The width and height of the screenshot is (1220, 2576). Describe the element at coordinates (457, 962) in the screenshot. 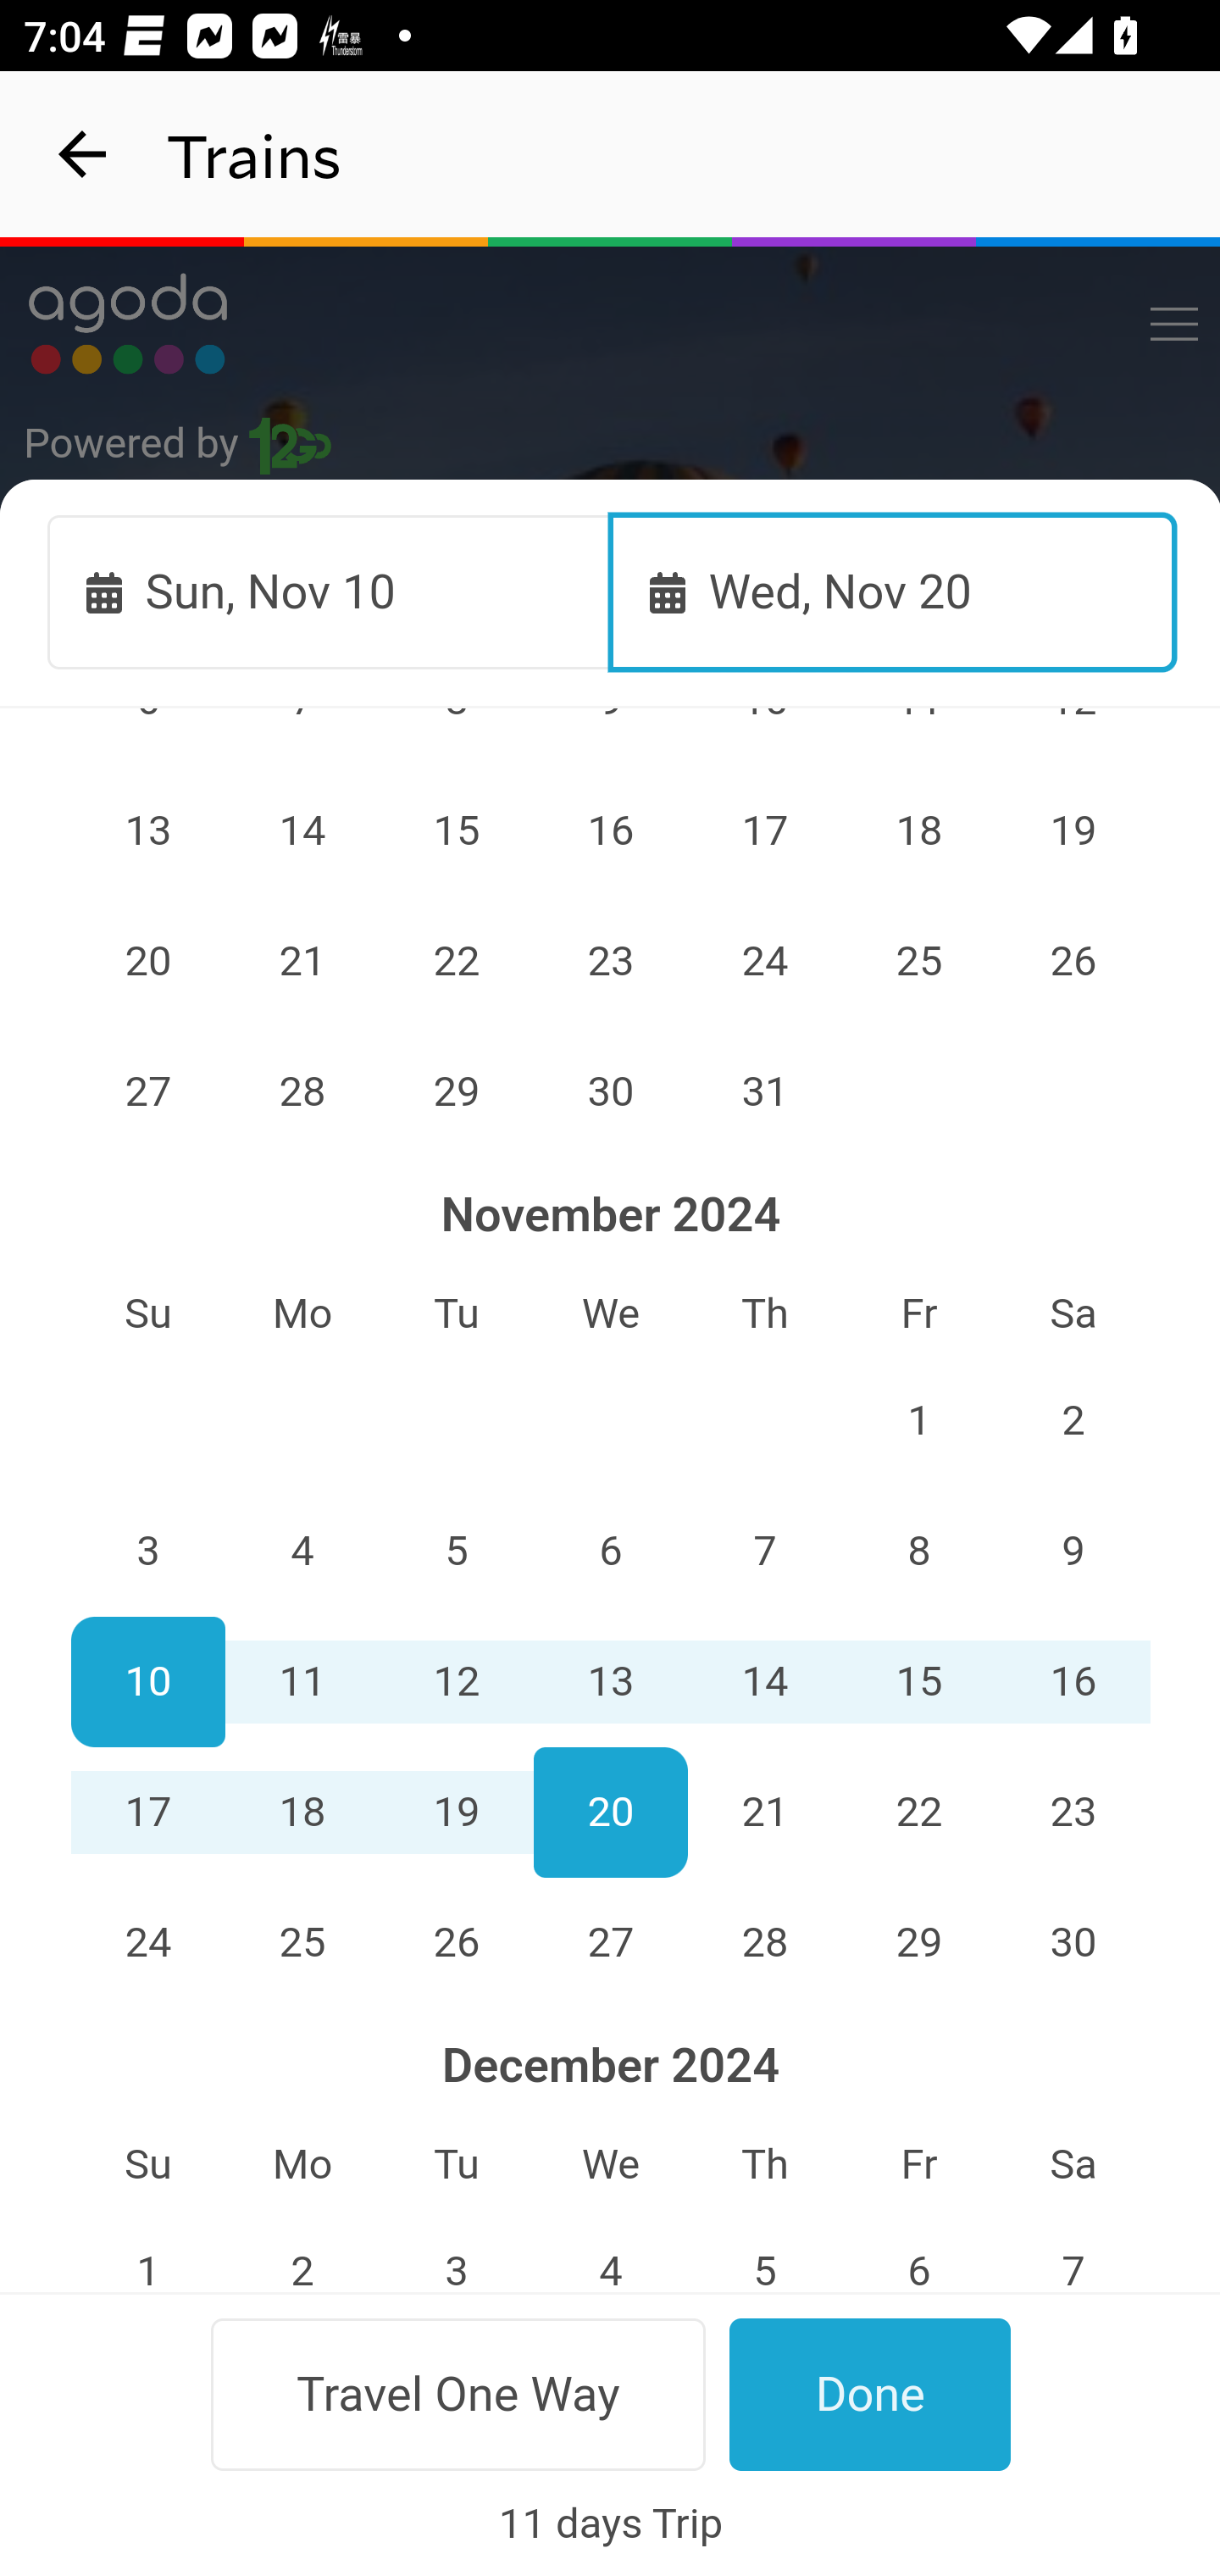

I see `22` at that location.